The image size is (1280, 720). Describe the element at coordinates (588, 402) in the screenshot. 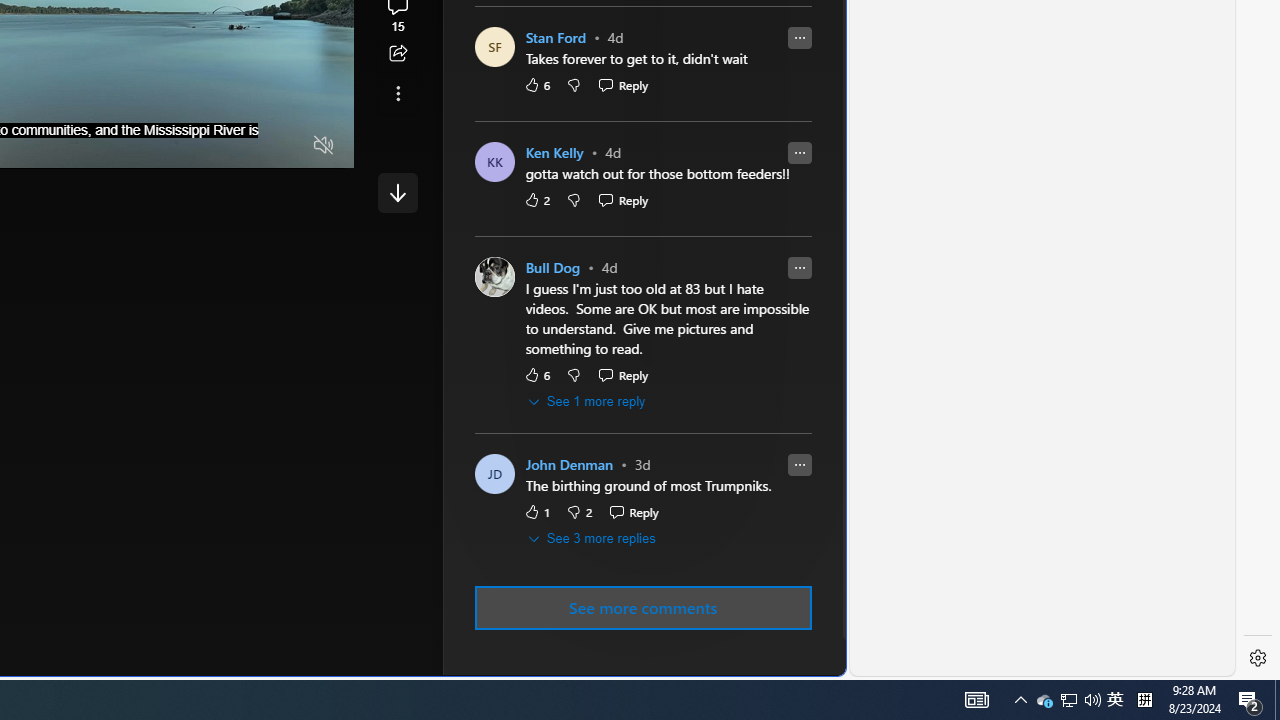

I see `See 1 more reply` at that location.